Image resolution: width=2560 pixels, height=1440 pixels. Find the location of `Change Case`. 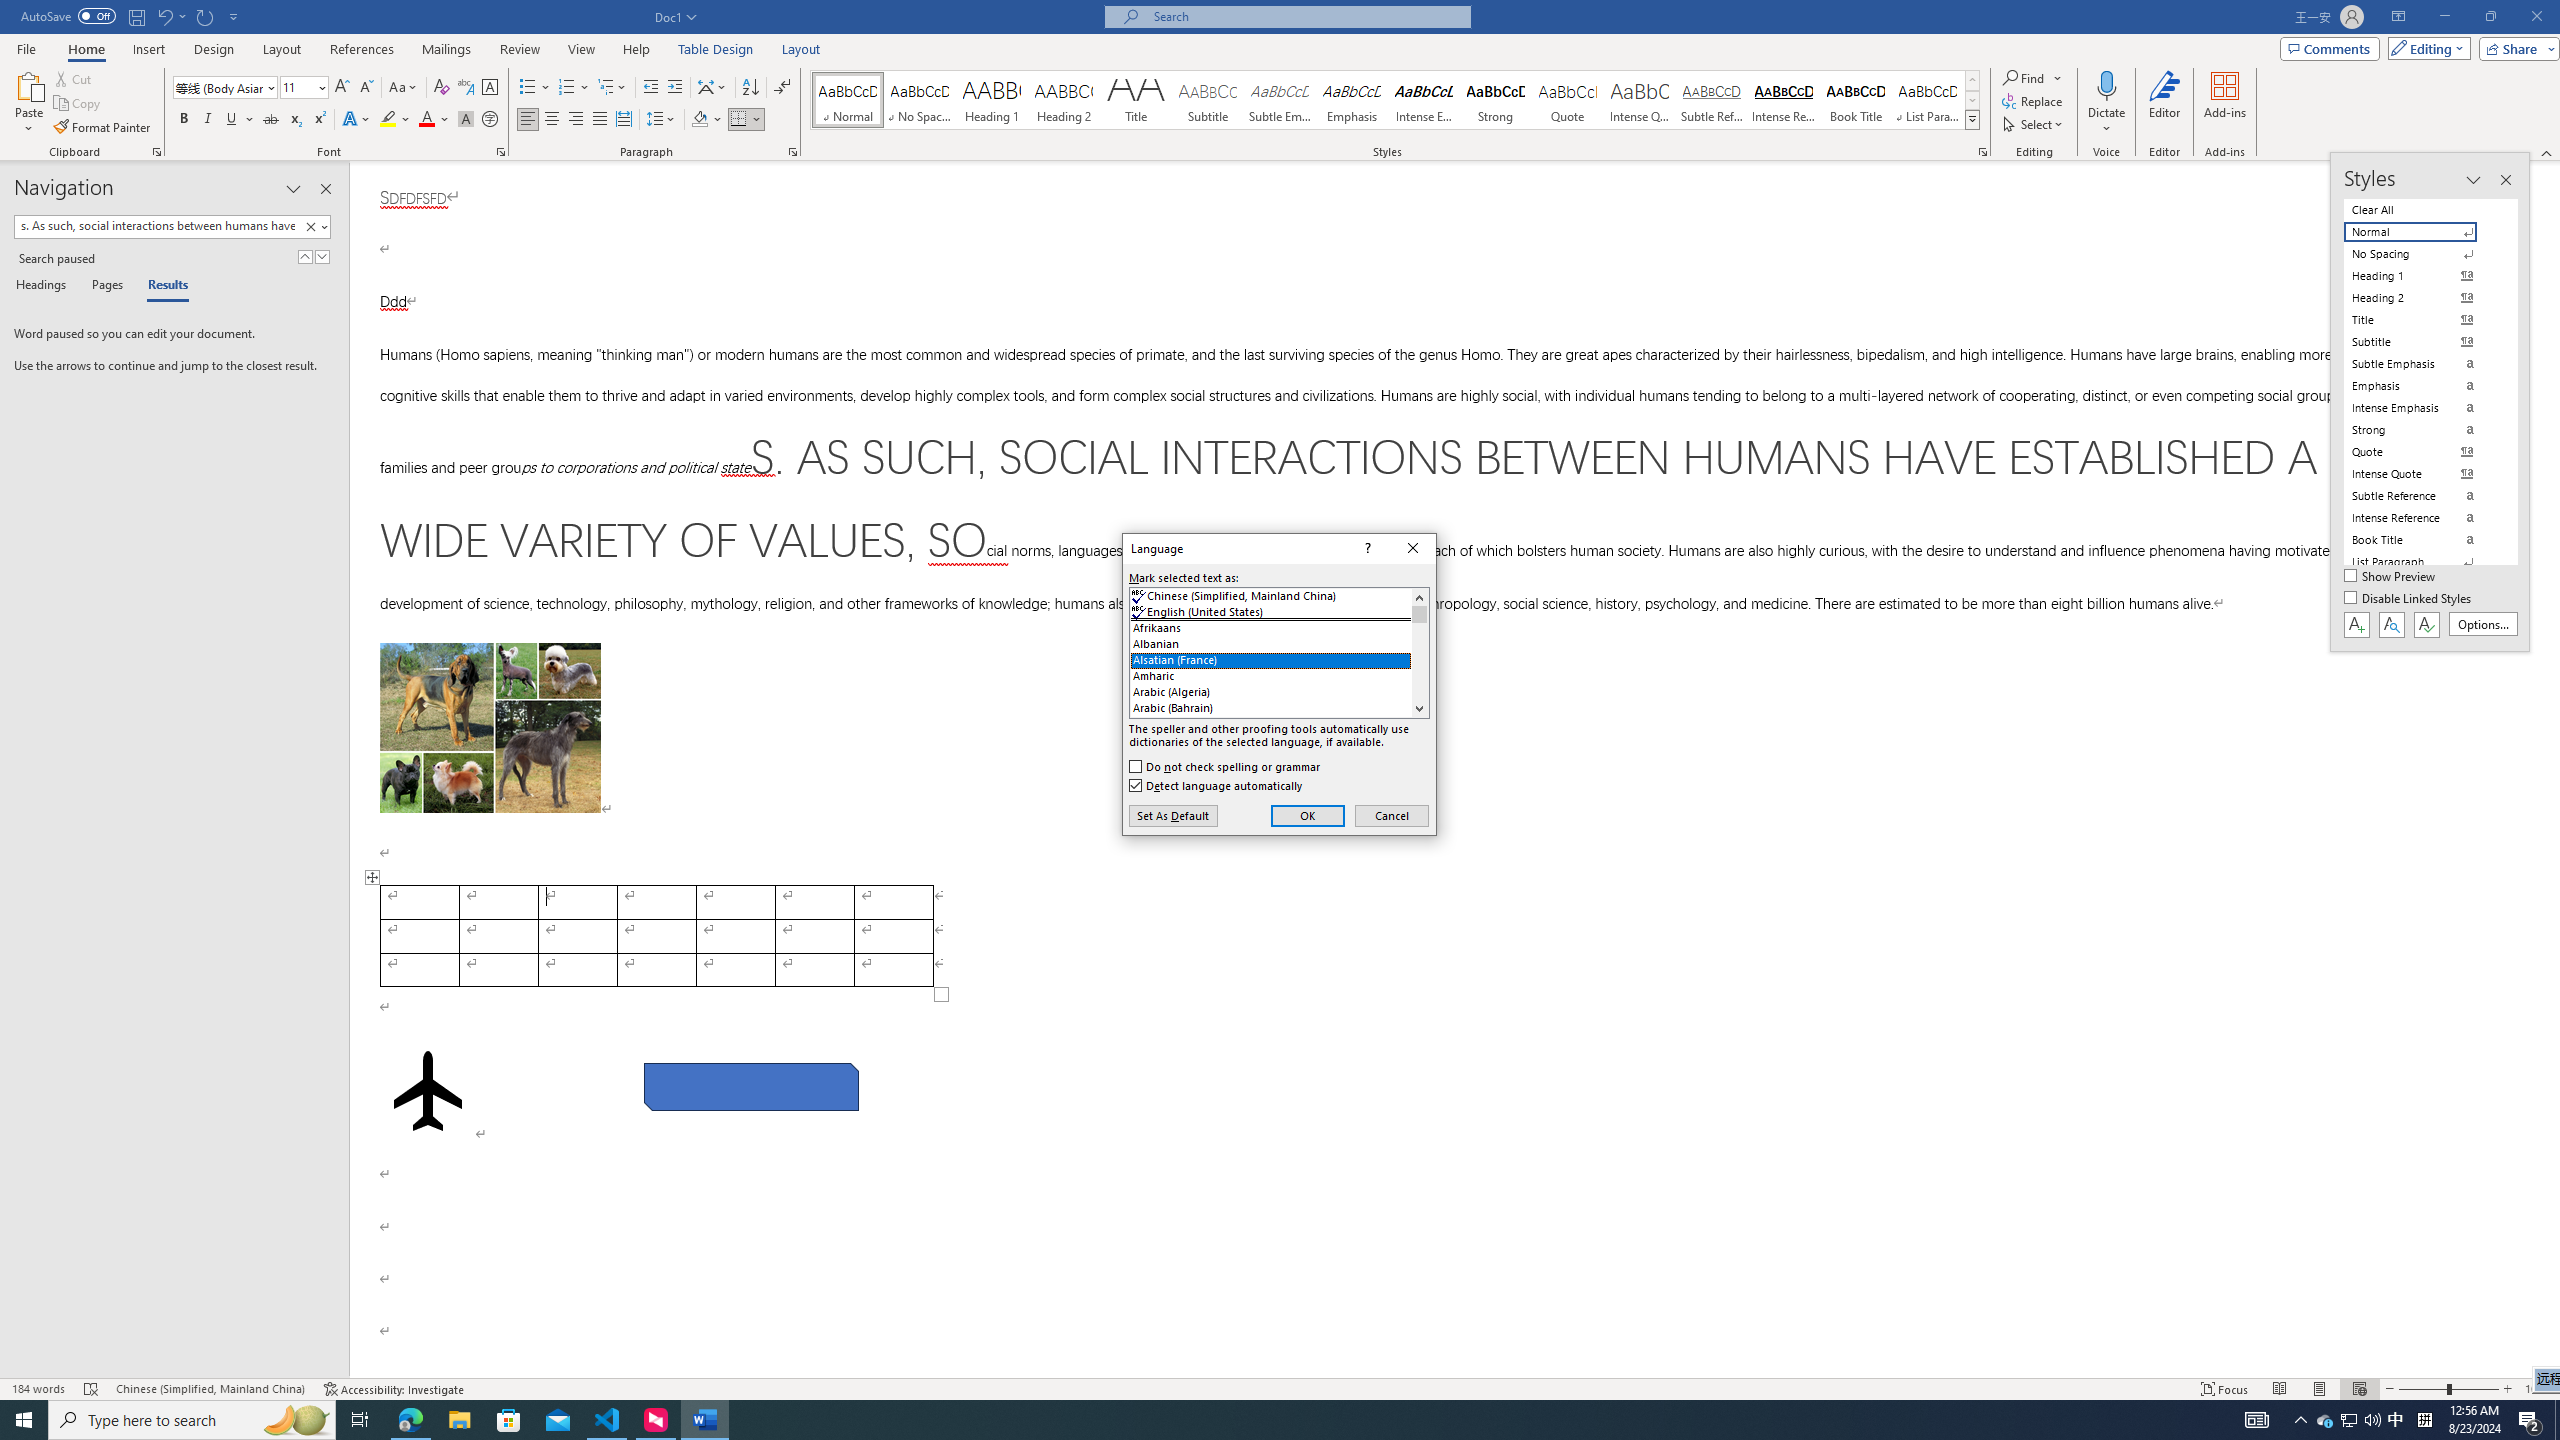

Change Case is located at coordinates (404, 88).